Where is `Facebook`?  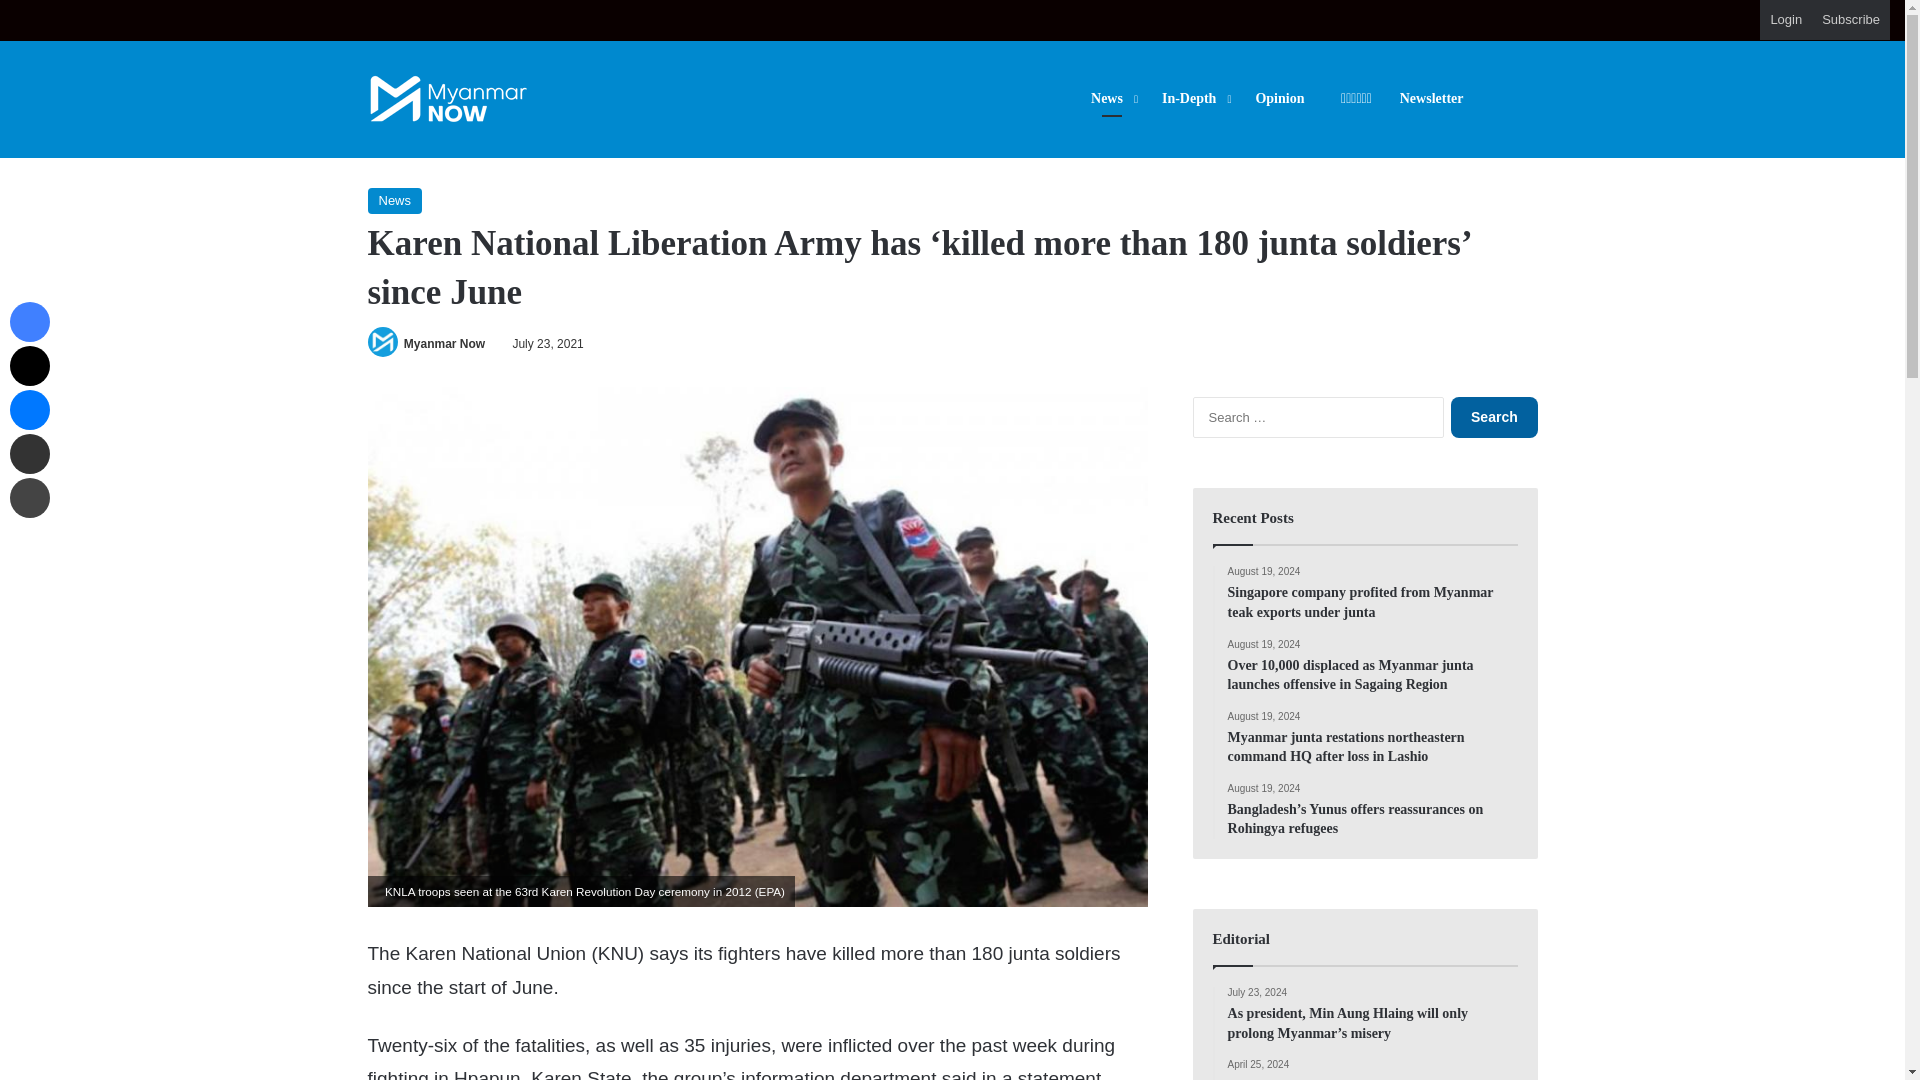 Facebook is located at coordinates (29, 322).